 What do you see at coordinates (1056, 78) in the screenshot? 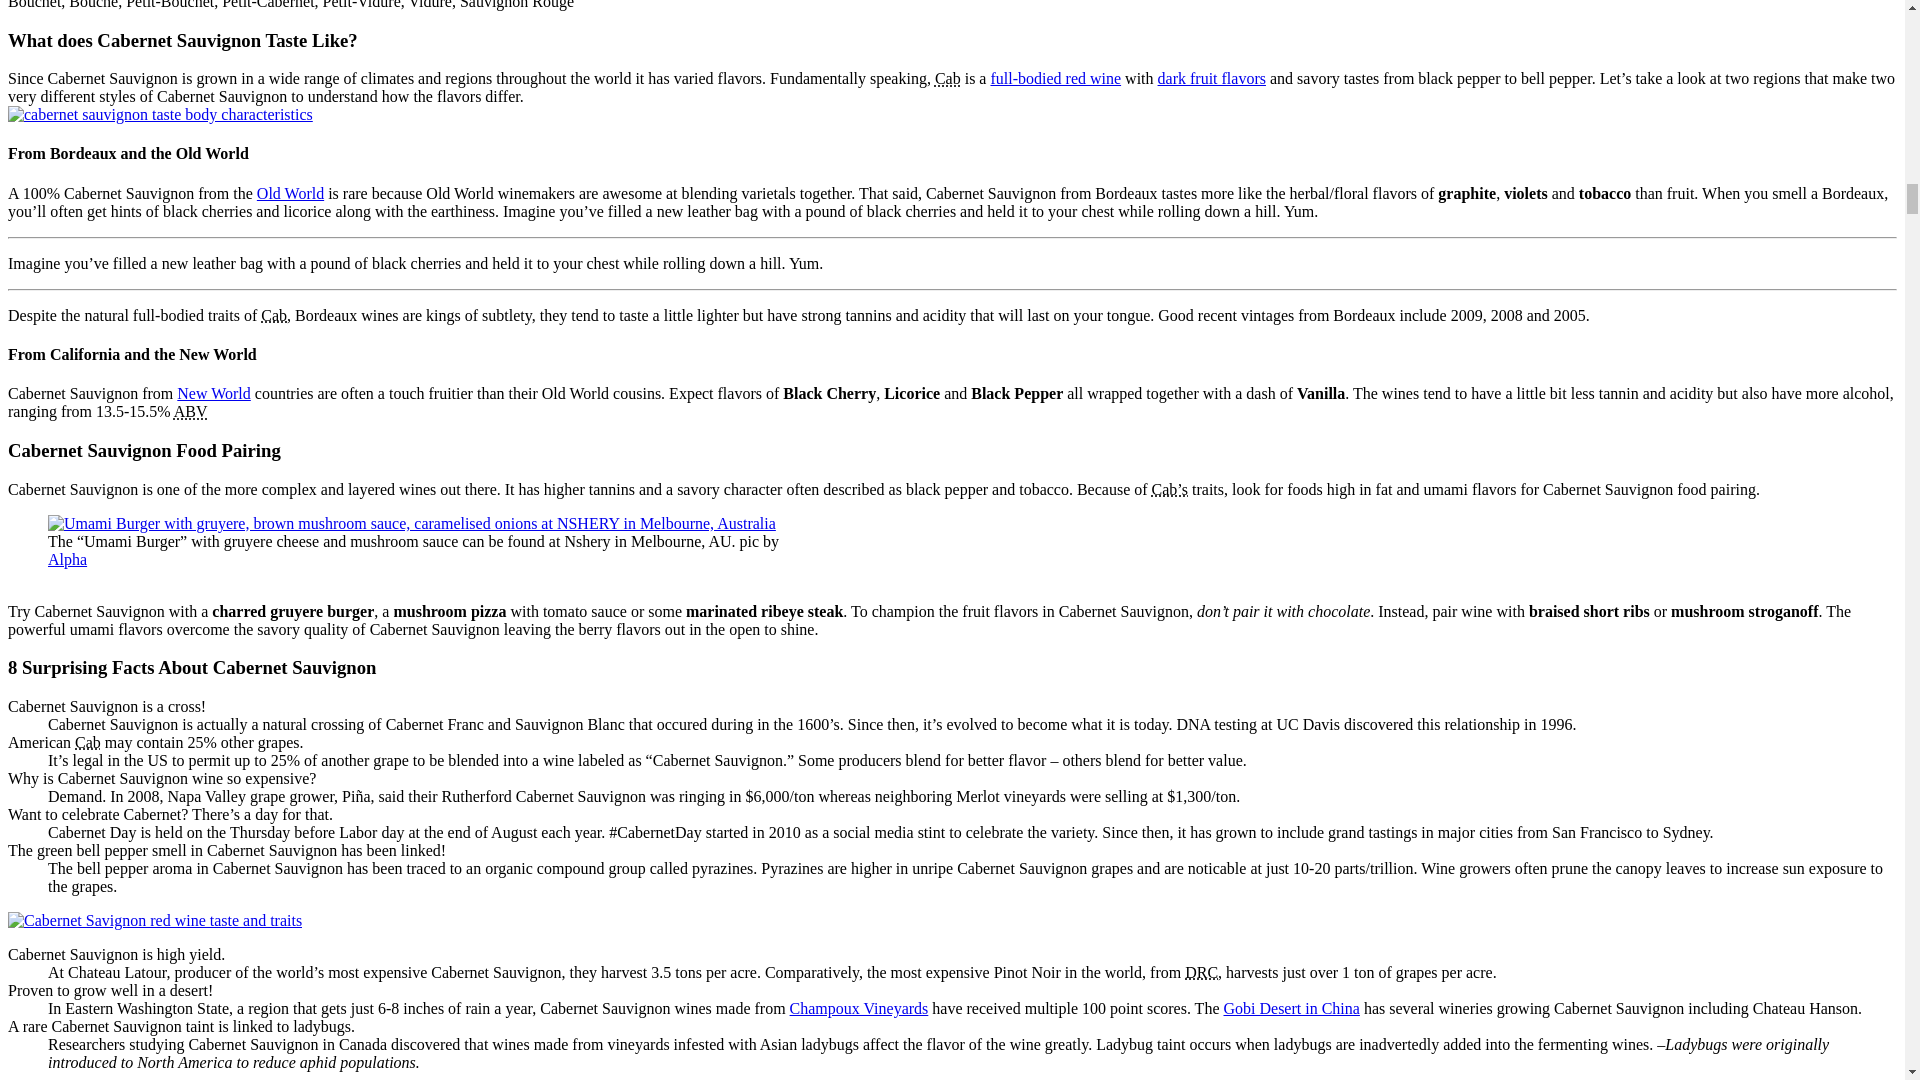
I see `Defining Full Bodied Red Wines` at bounding box center [1056, 78].